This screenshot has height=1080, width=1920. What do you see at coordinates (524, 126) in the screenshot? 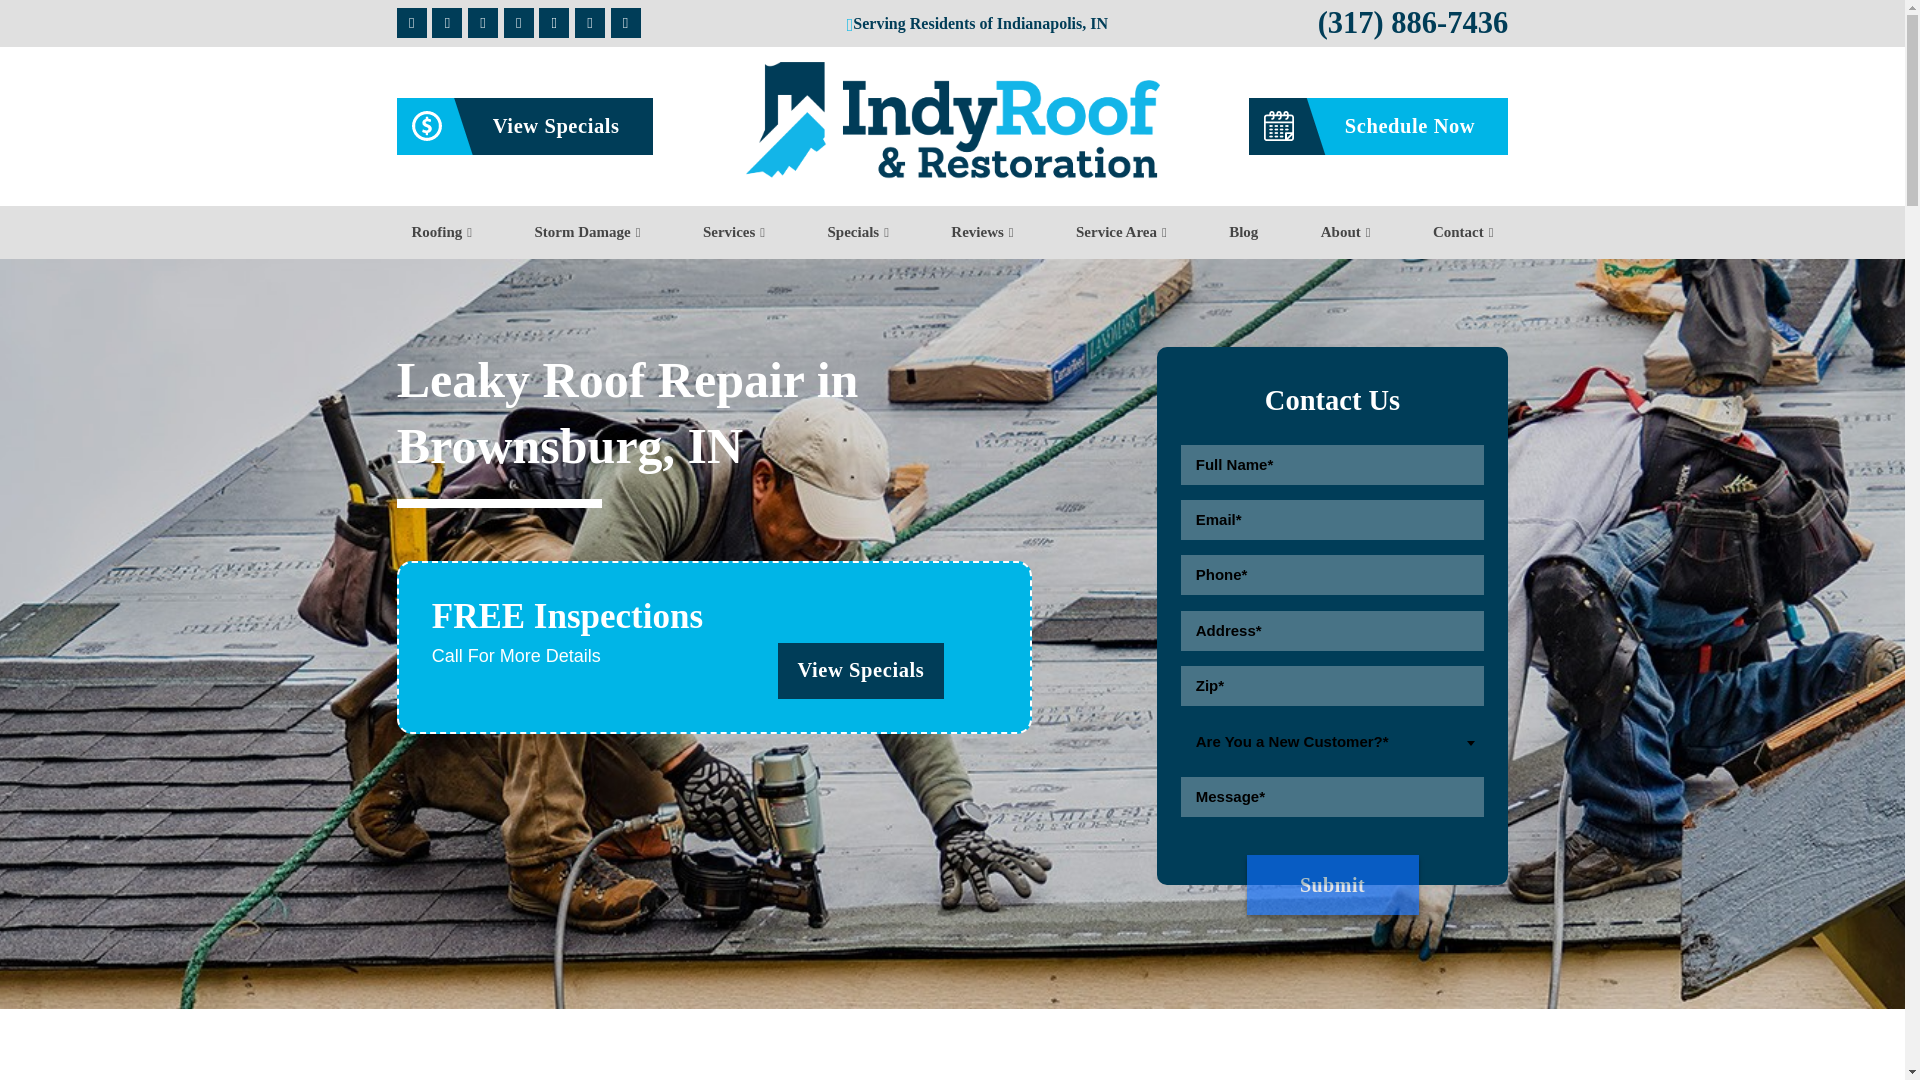
I see `View Specials` at bounding box center [524, 126].